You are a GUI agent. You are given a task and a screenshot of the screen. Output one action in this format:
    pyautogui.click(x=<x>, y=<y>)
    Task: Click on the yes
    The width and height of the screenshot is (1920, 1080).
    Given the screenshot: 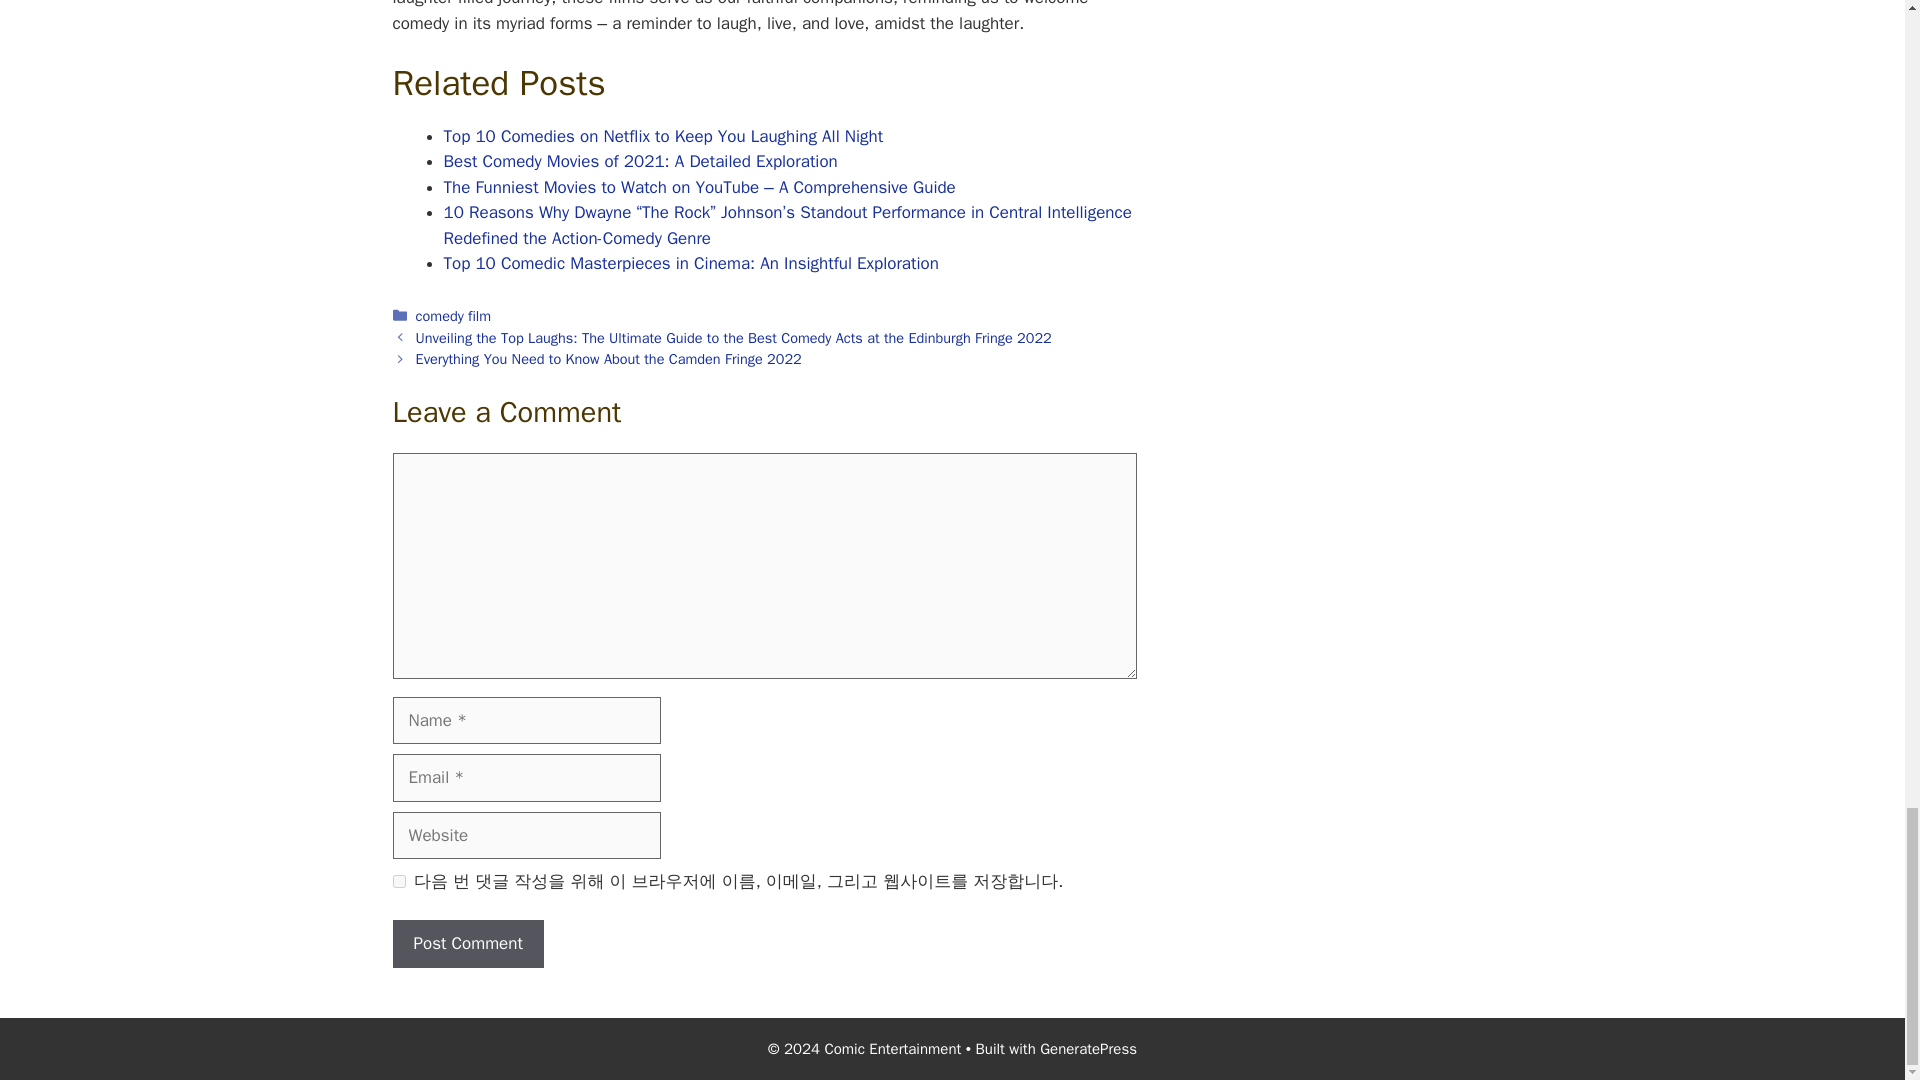 What is the action you would take?
    pyautogui.click(x=398, y=880)
    